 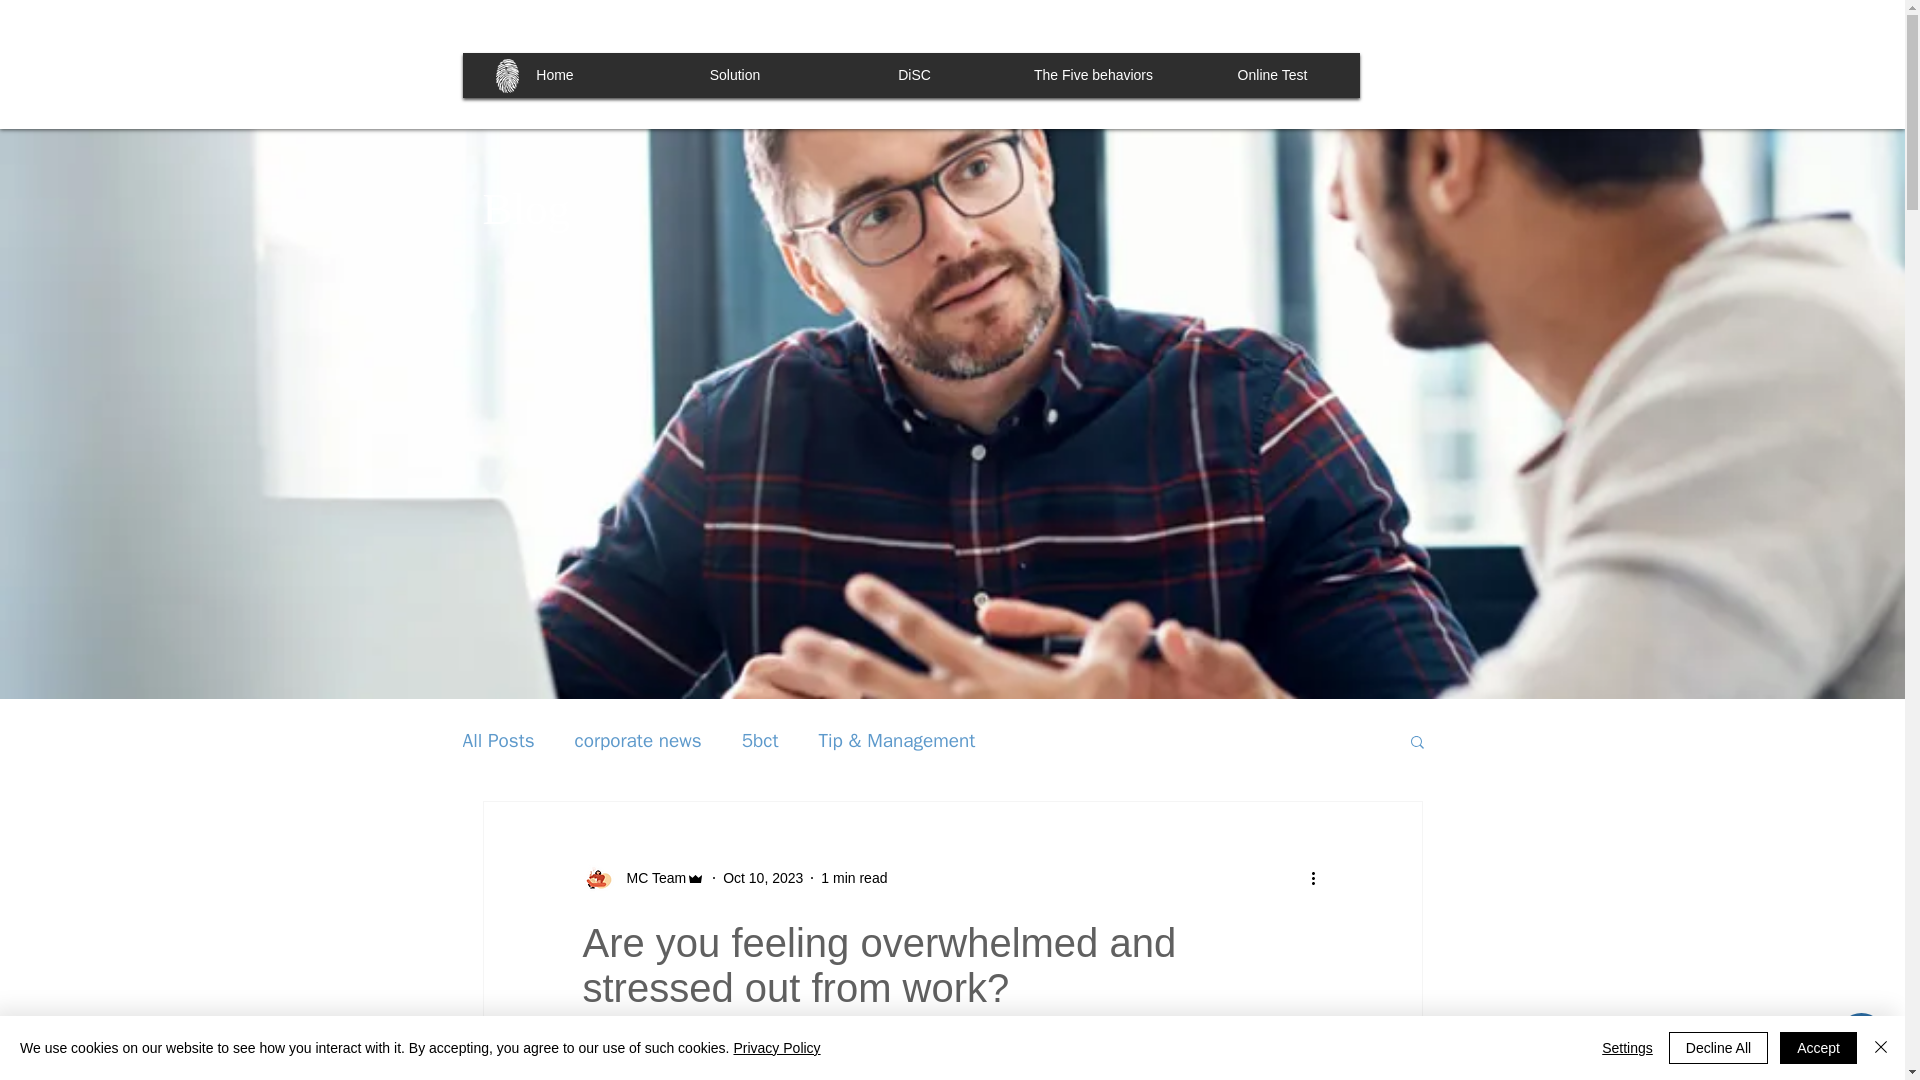 What do you see at coordinates (1093, 76) in the screenshot?
I see `The Five behaviors` at bounding box center [1093, 76].